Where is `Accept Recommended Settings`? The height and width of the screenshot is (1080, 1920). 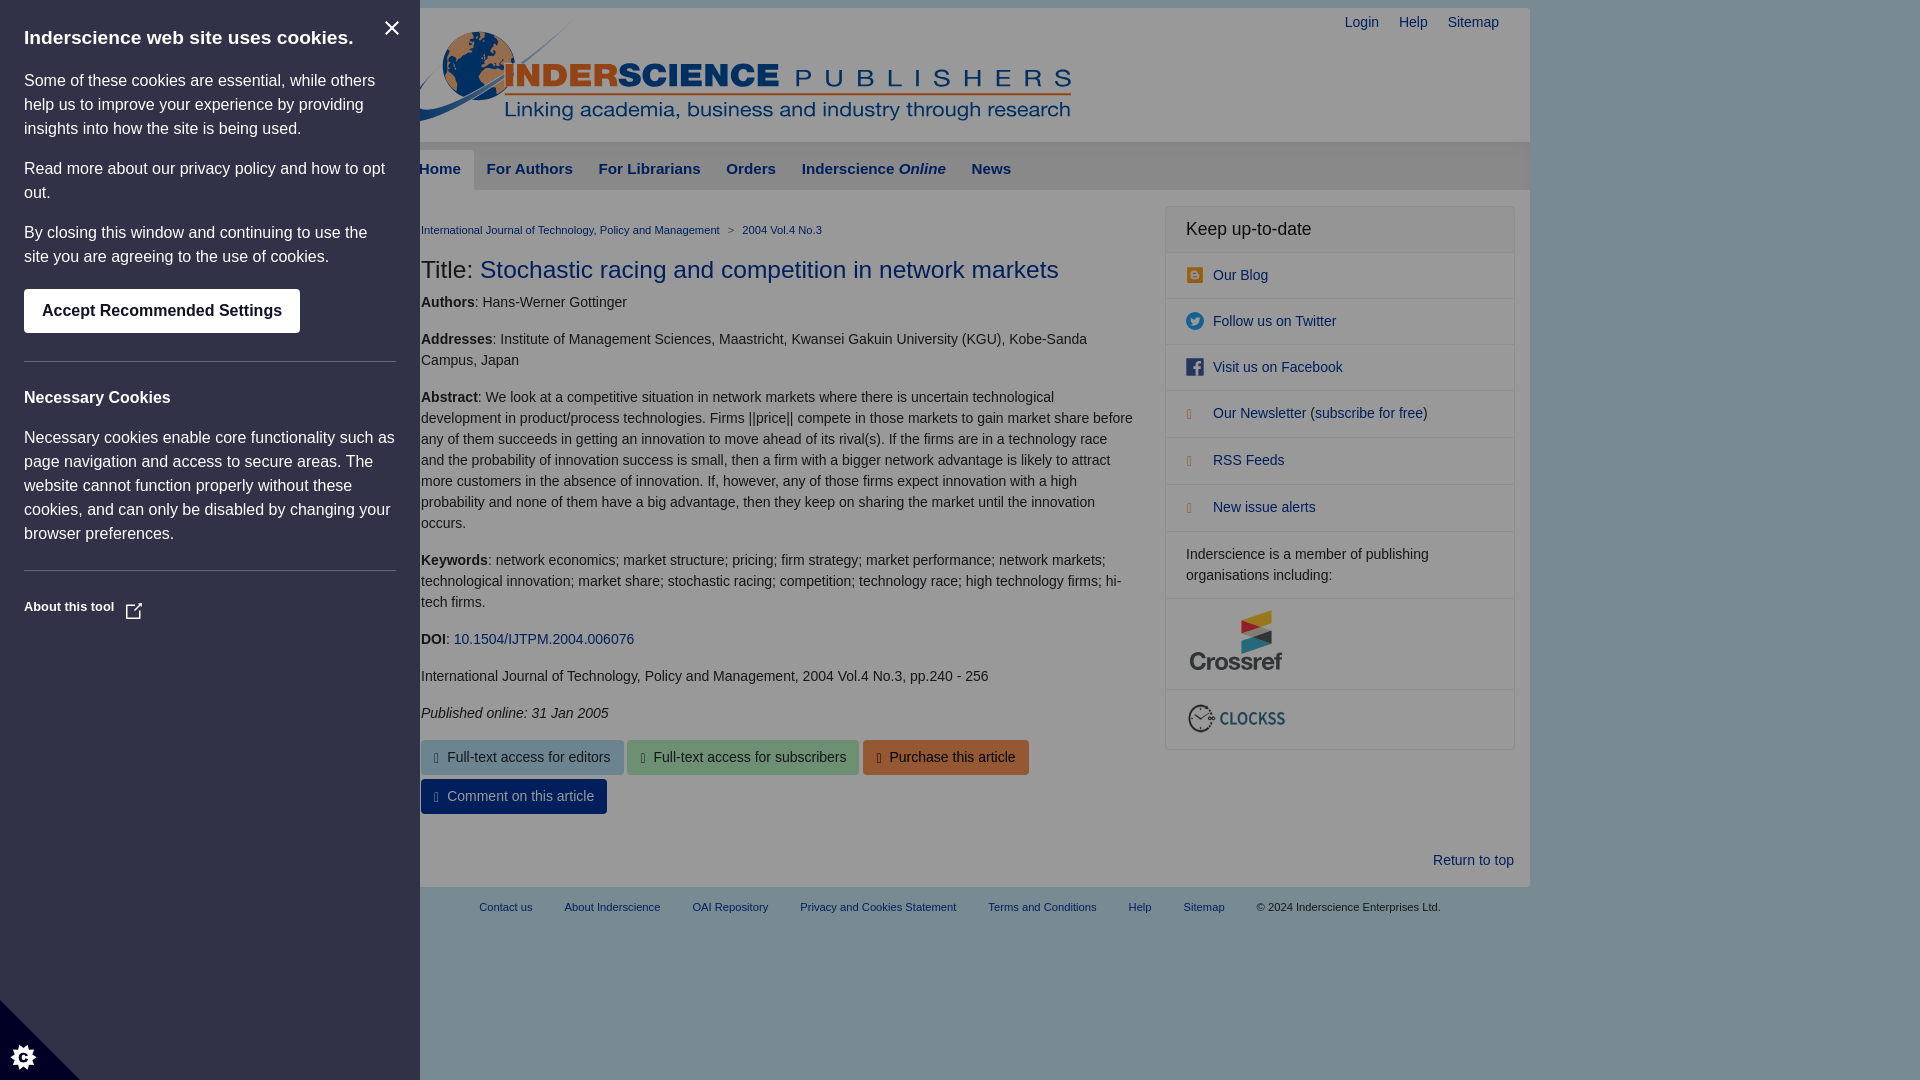
Accept Recommended Settings is located at coordinates (161, 310).